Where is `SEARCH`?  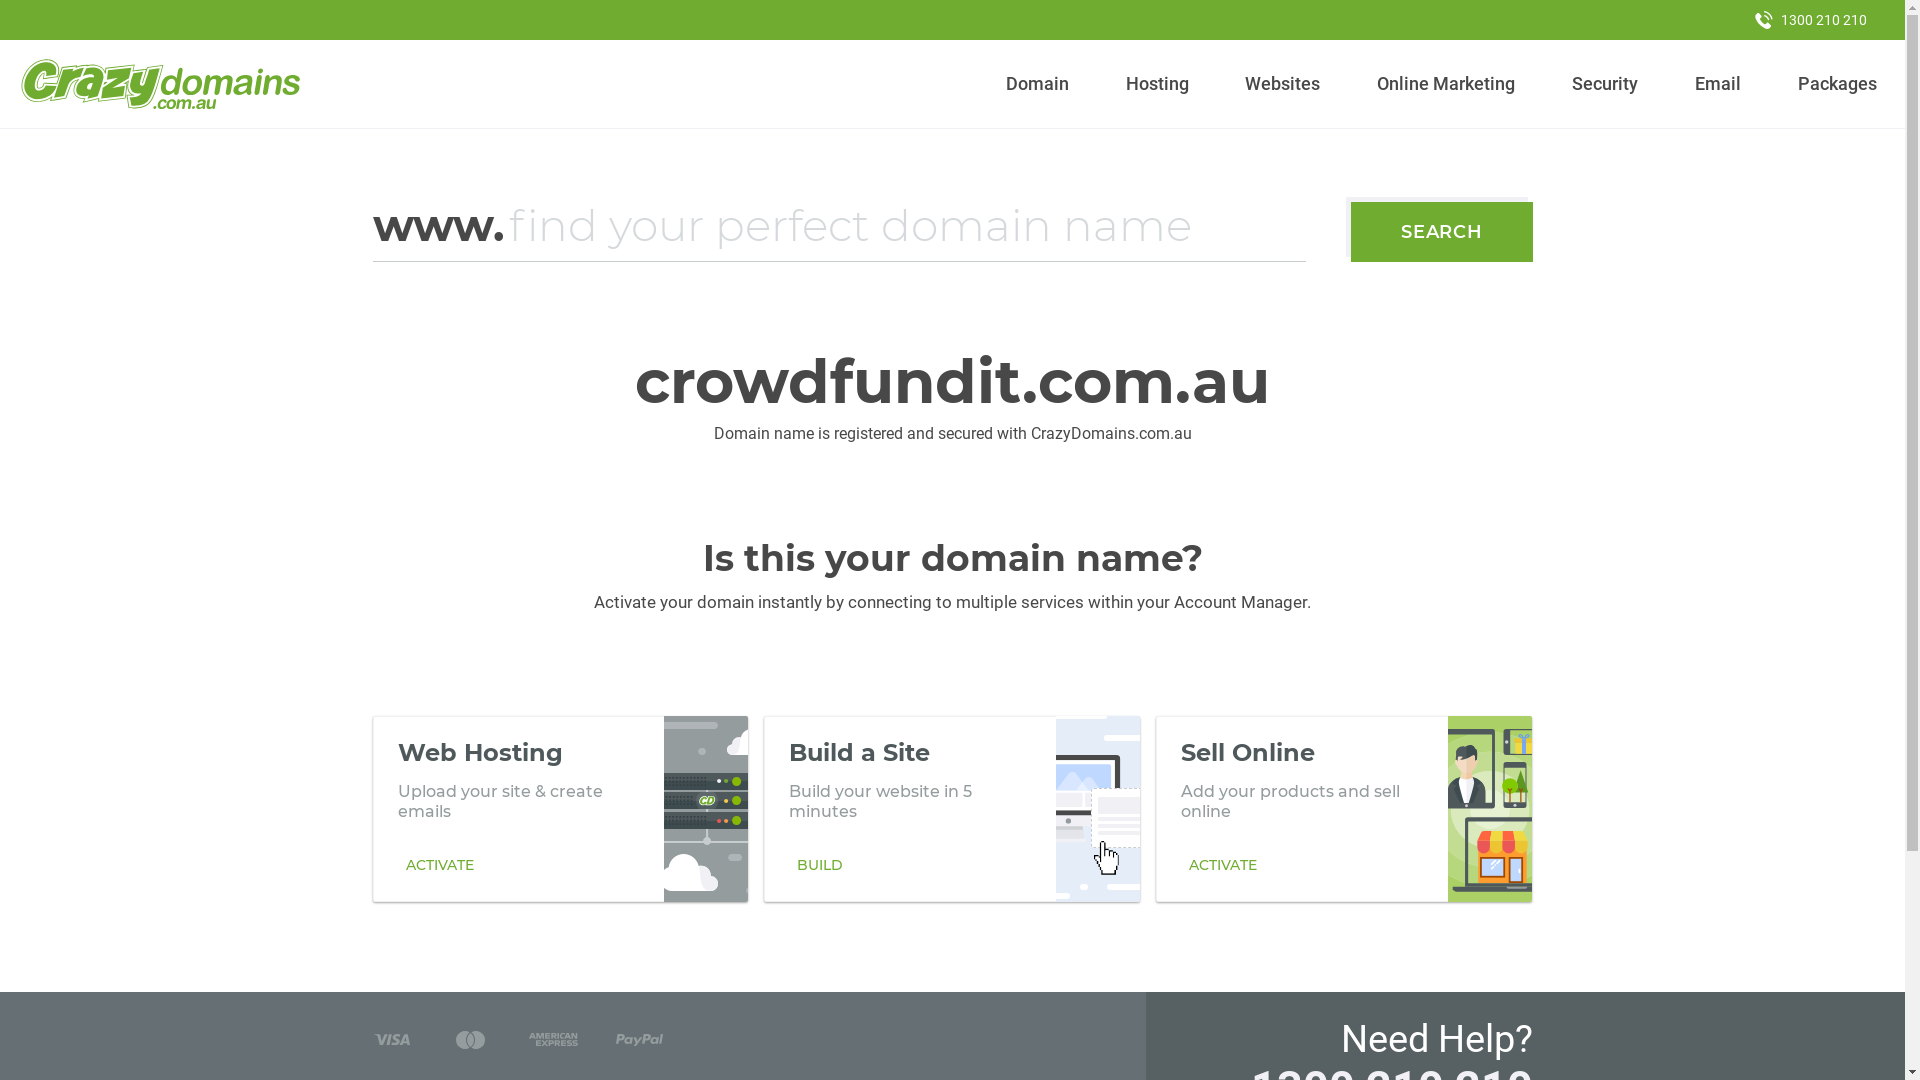 SEARCH is located at coordinates (1442, 232).